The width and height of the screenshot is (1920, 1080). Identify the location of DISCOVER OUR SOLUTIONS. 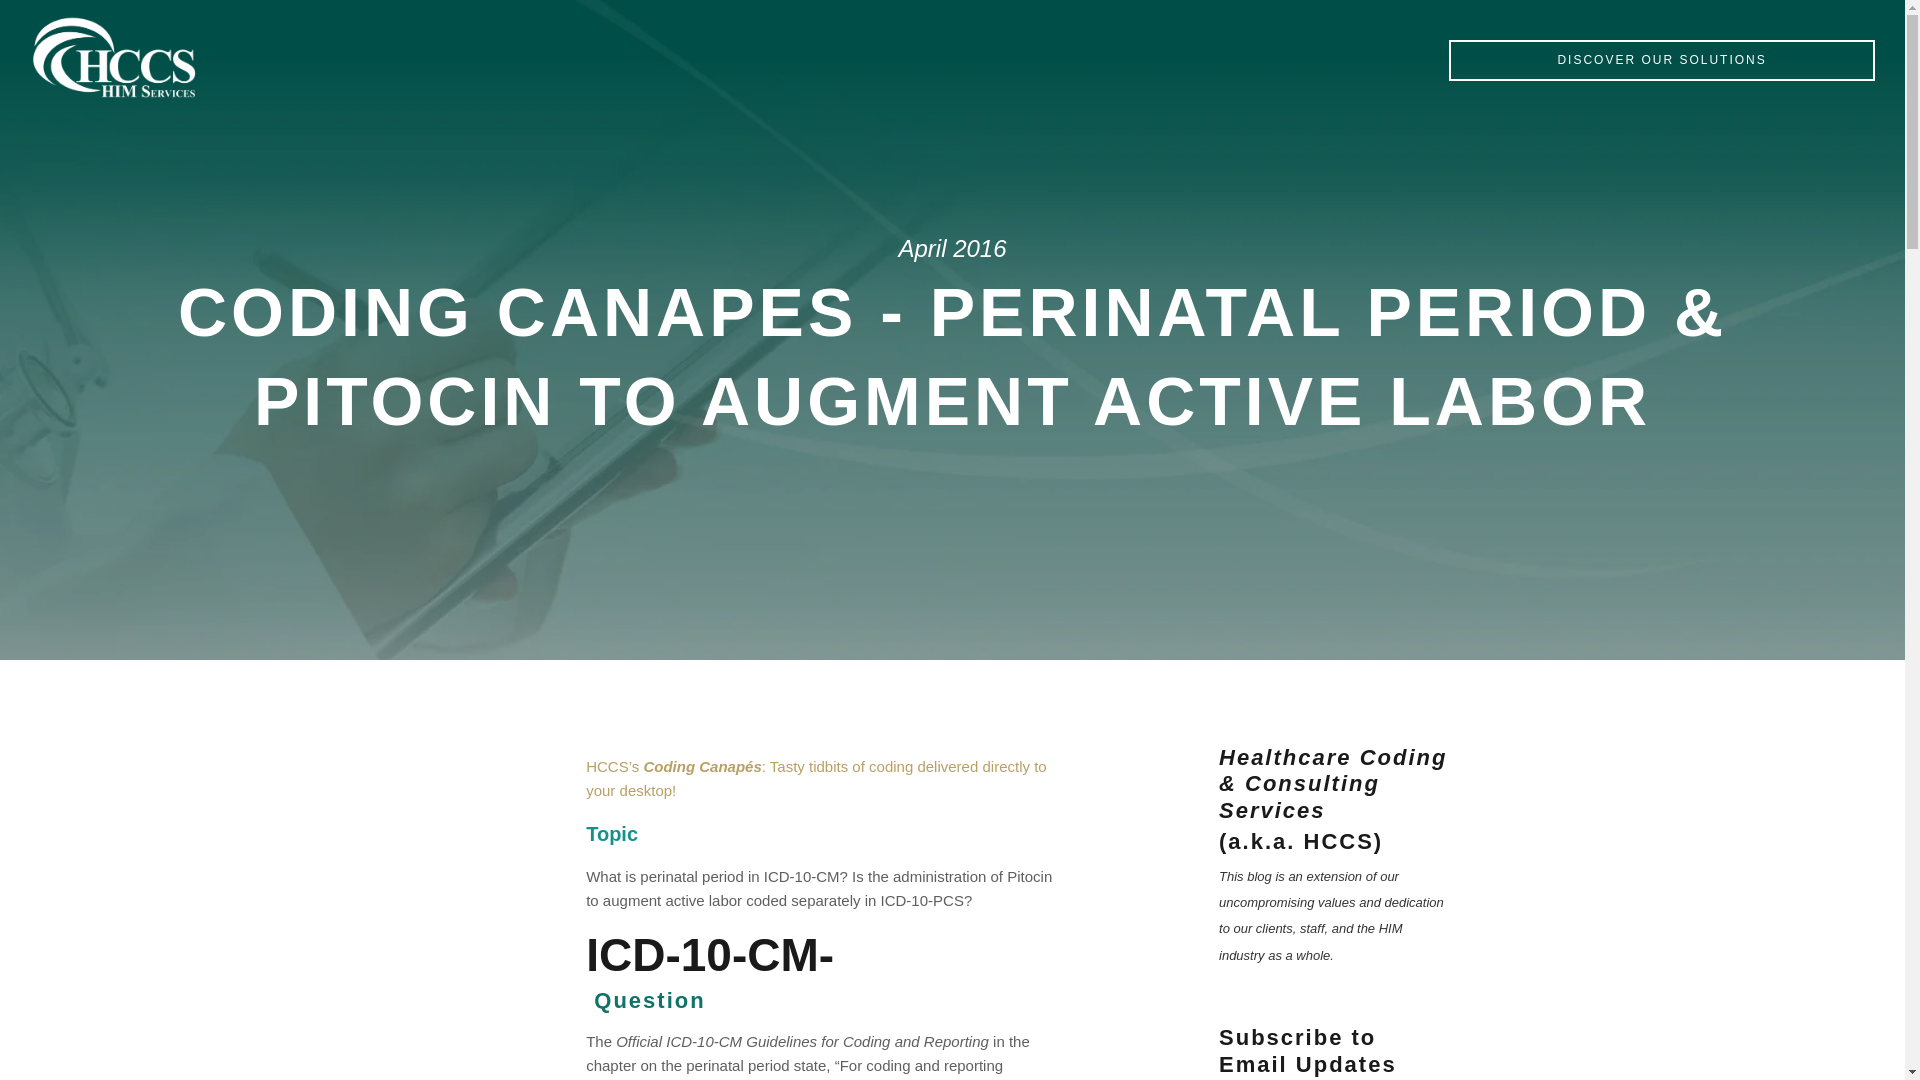
(1662, 60).